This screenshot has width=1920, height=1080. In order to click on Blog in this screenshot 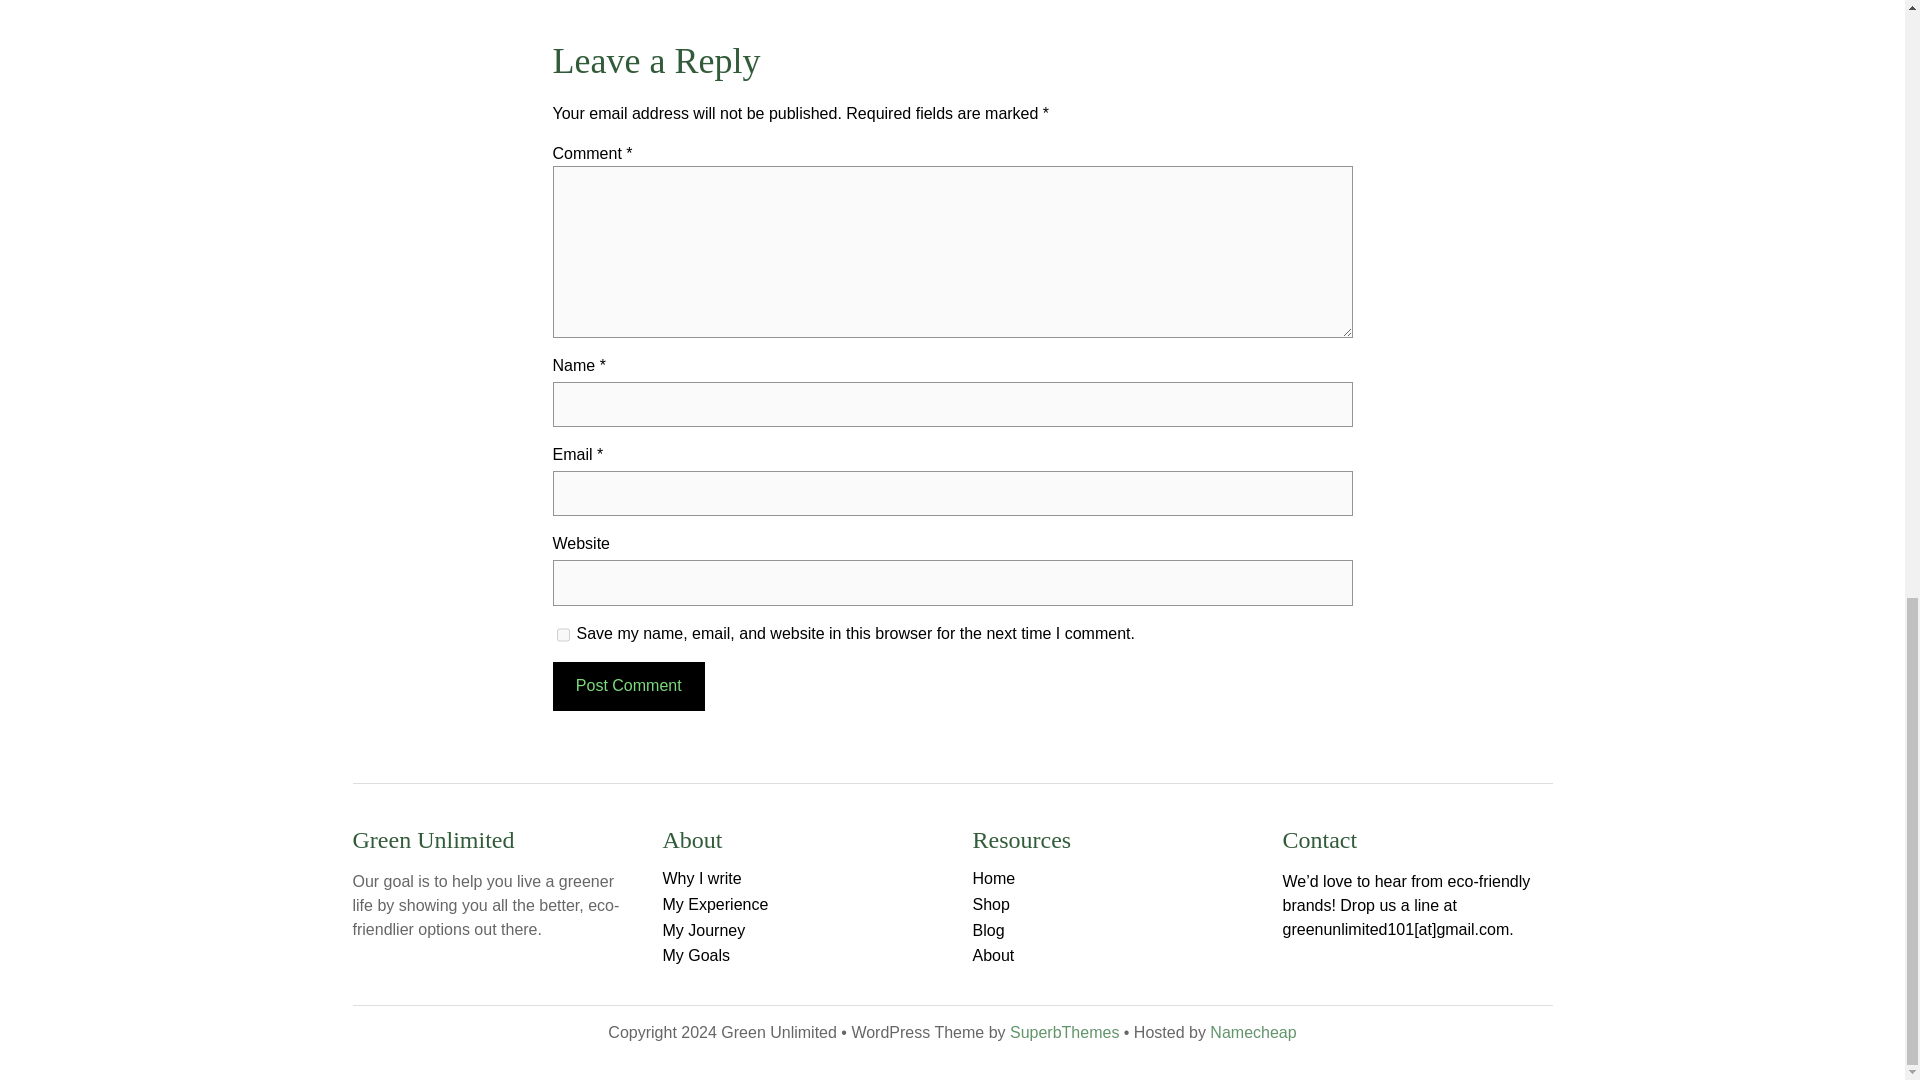, I will do `click(988, 930)`.